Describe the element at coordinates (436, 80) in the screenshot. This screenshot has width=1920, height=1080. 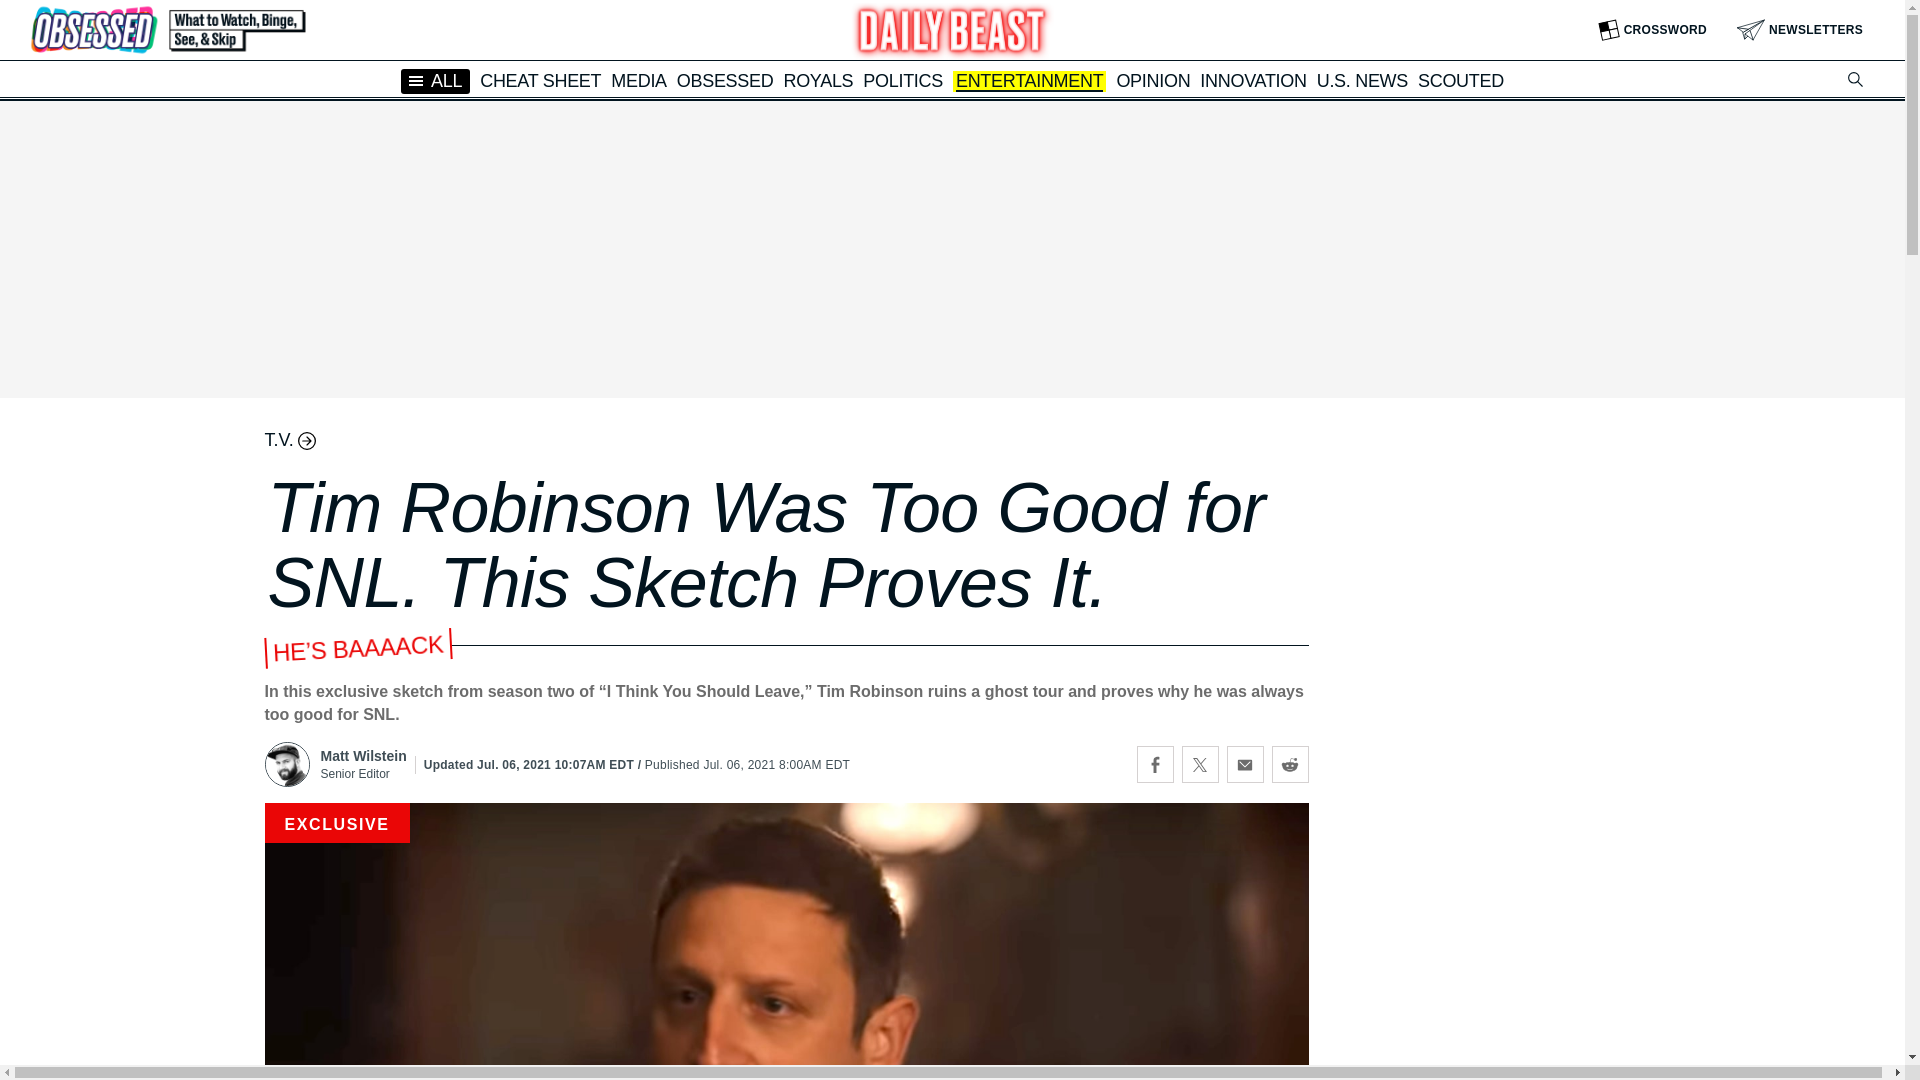
I see `ALL` at that location.